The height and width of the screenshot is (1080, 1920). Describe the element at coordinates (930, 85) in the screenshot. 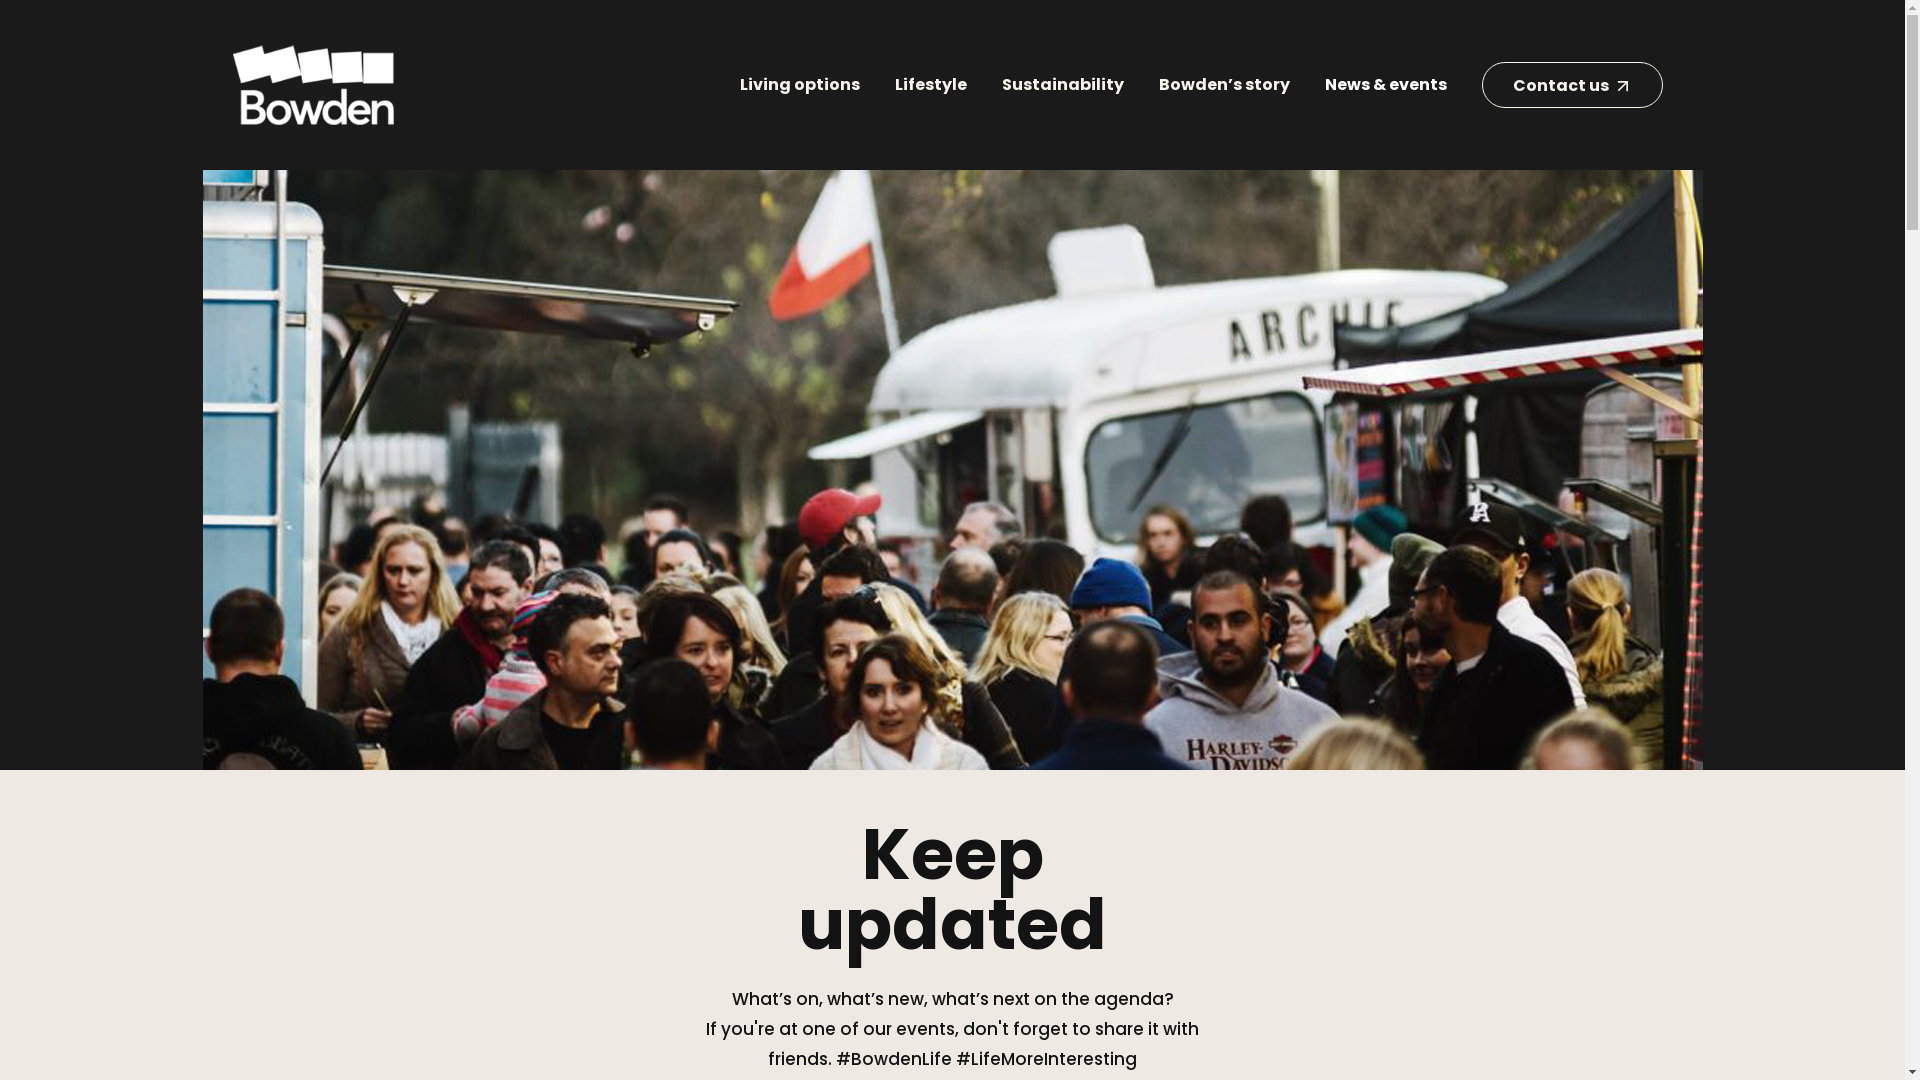

I see `Lifestyle` at that location.